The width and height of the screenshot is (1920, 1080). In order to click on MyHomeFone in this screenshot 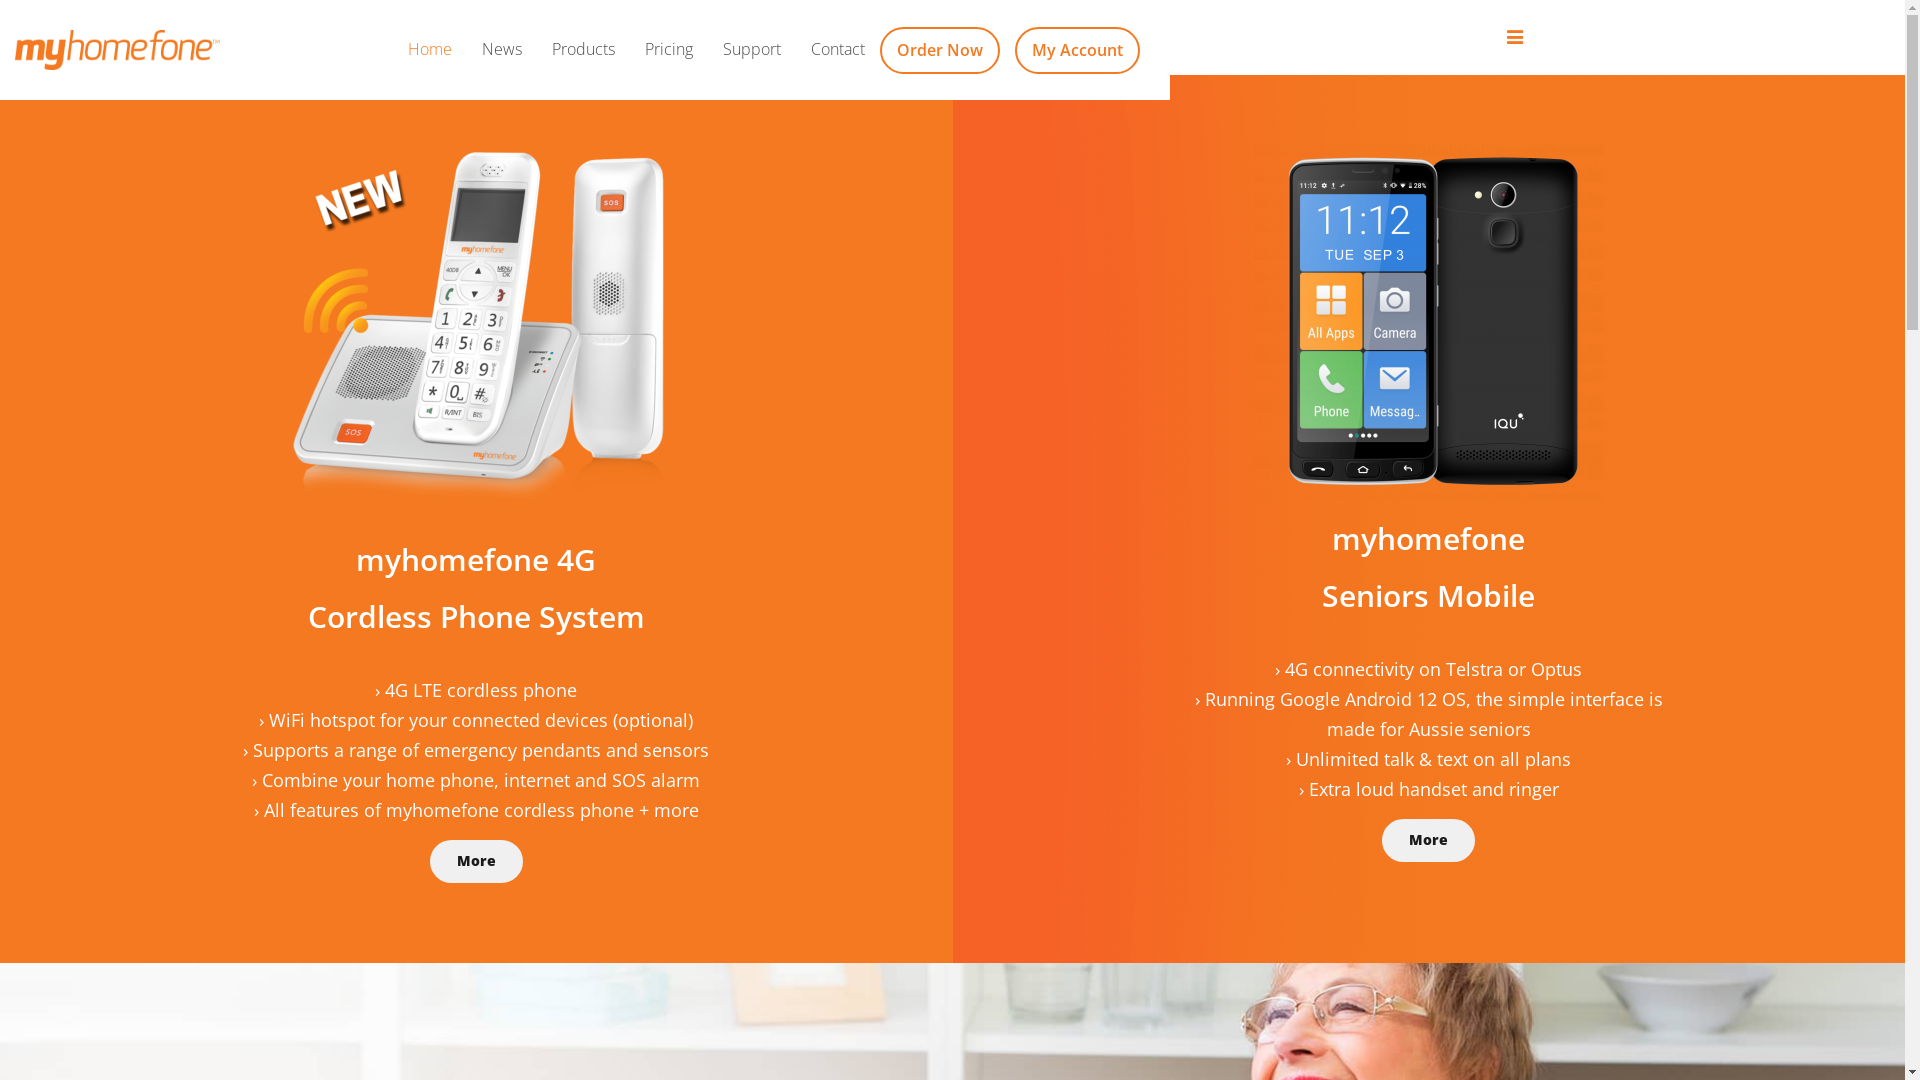, I will do `click(118, 50)`.